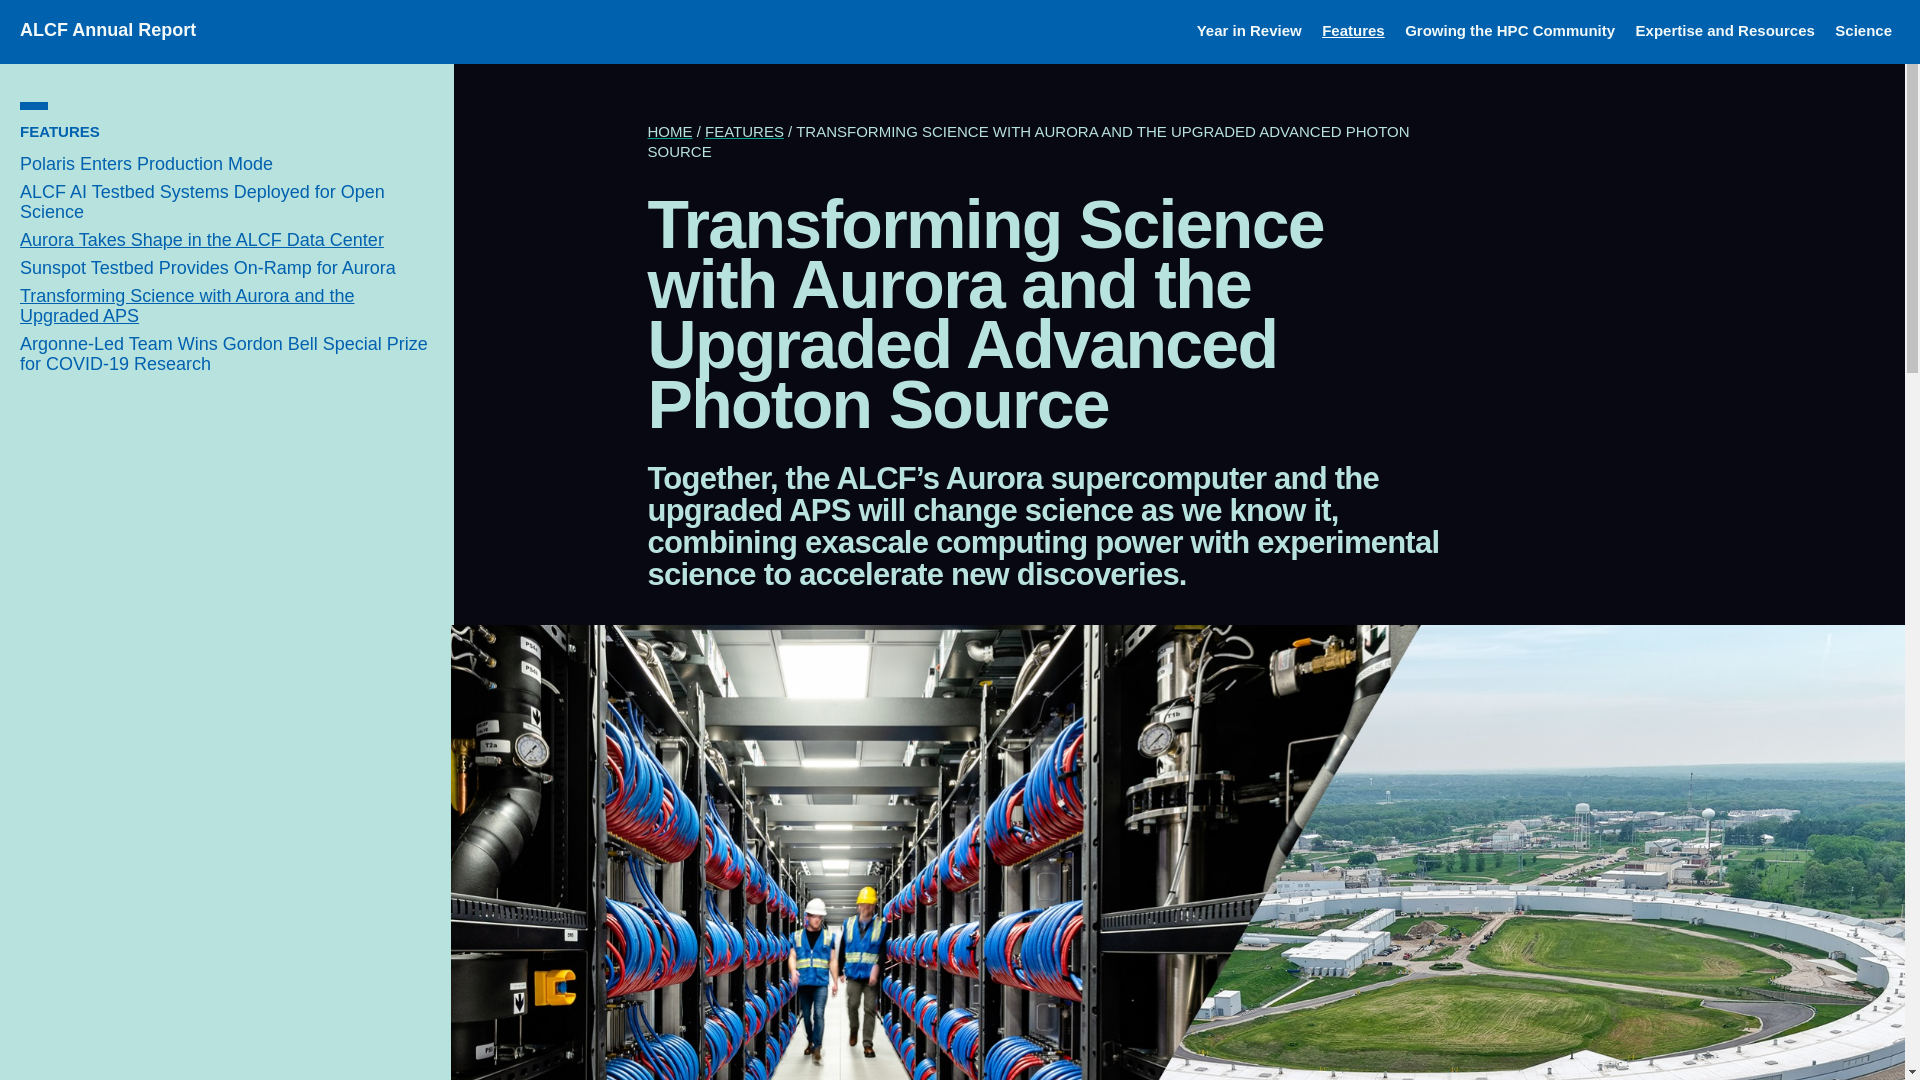  Describe the element at coordinates (202, 240) in the screenshot. I see `Aurora Takes Shape in the ALCF Data Center` at that location.